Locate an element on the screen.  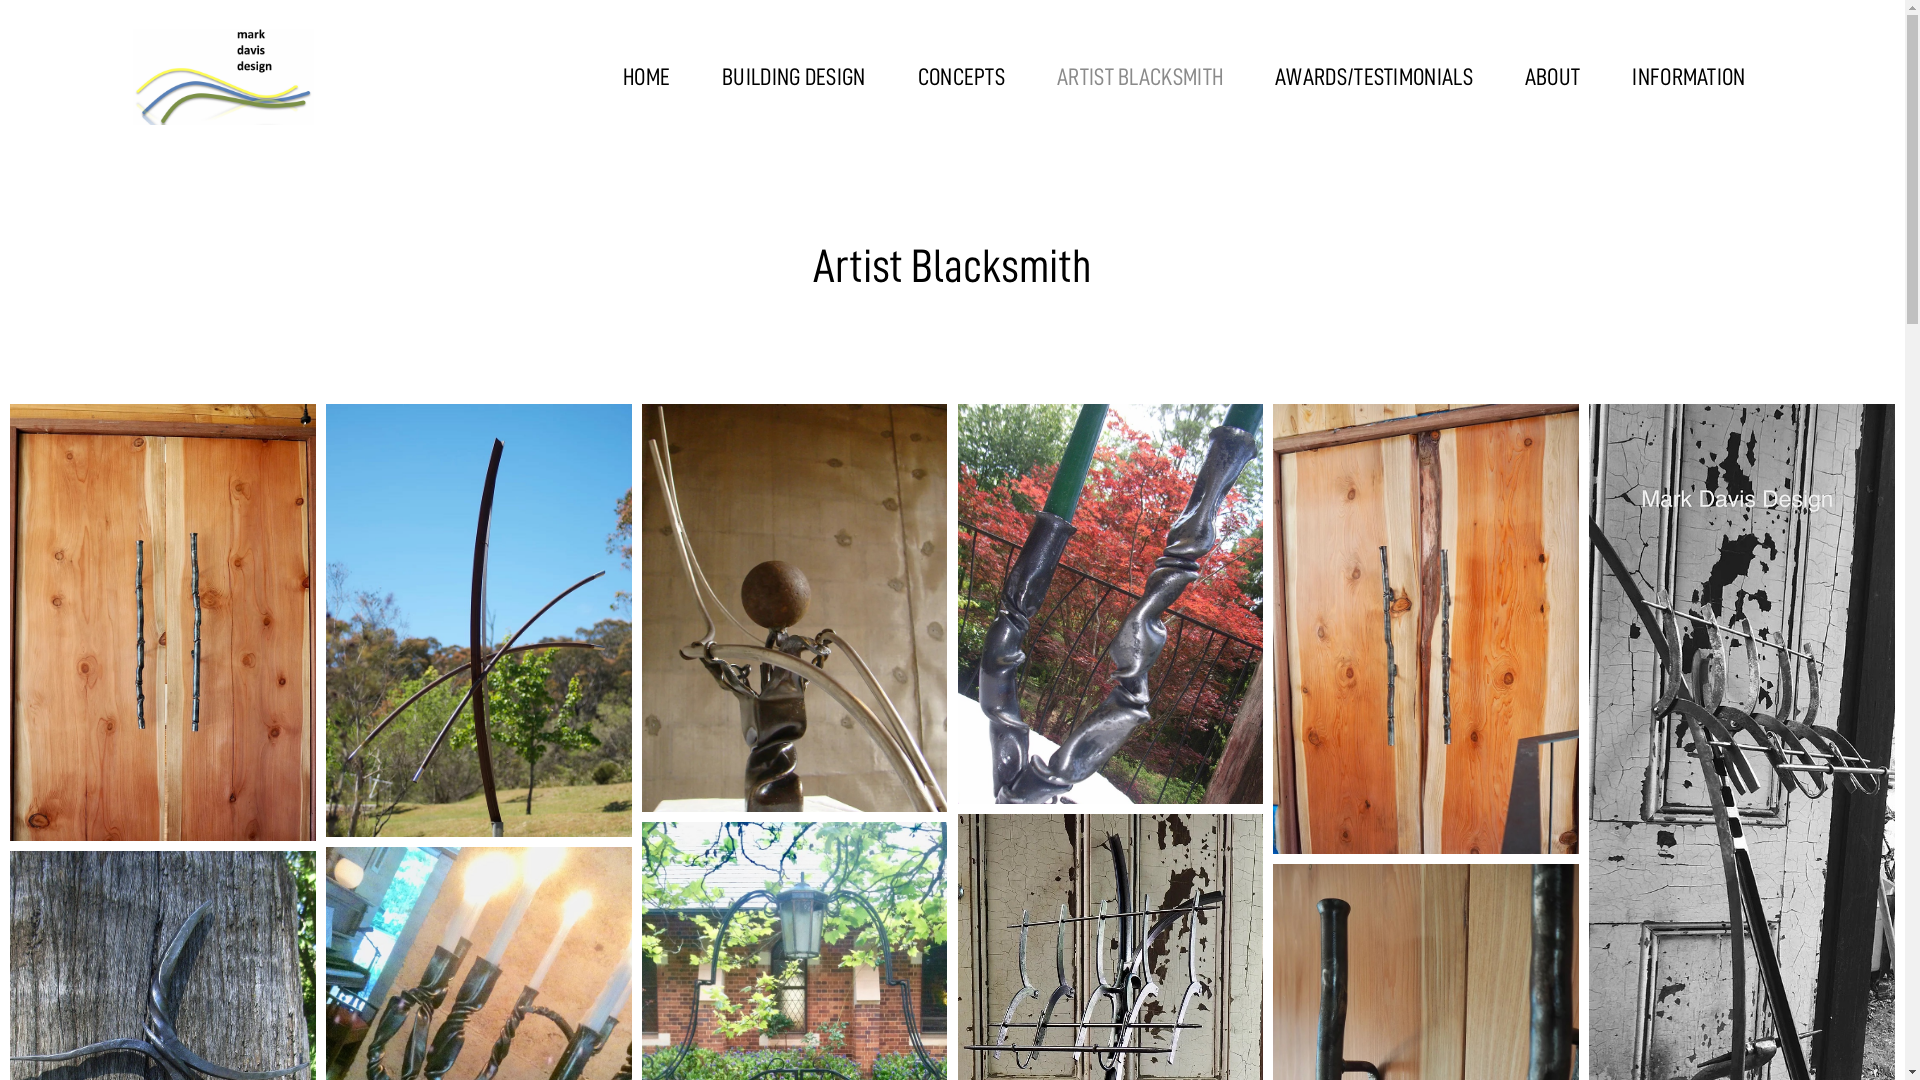
ABOUT is located at coordinates (1553, 77).